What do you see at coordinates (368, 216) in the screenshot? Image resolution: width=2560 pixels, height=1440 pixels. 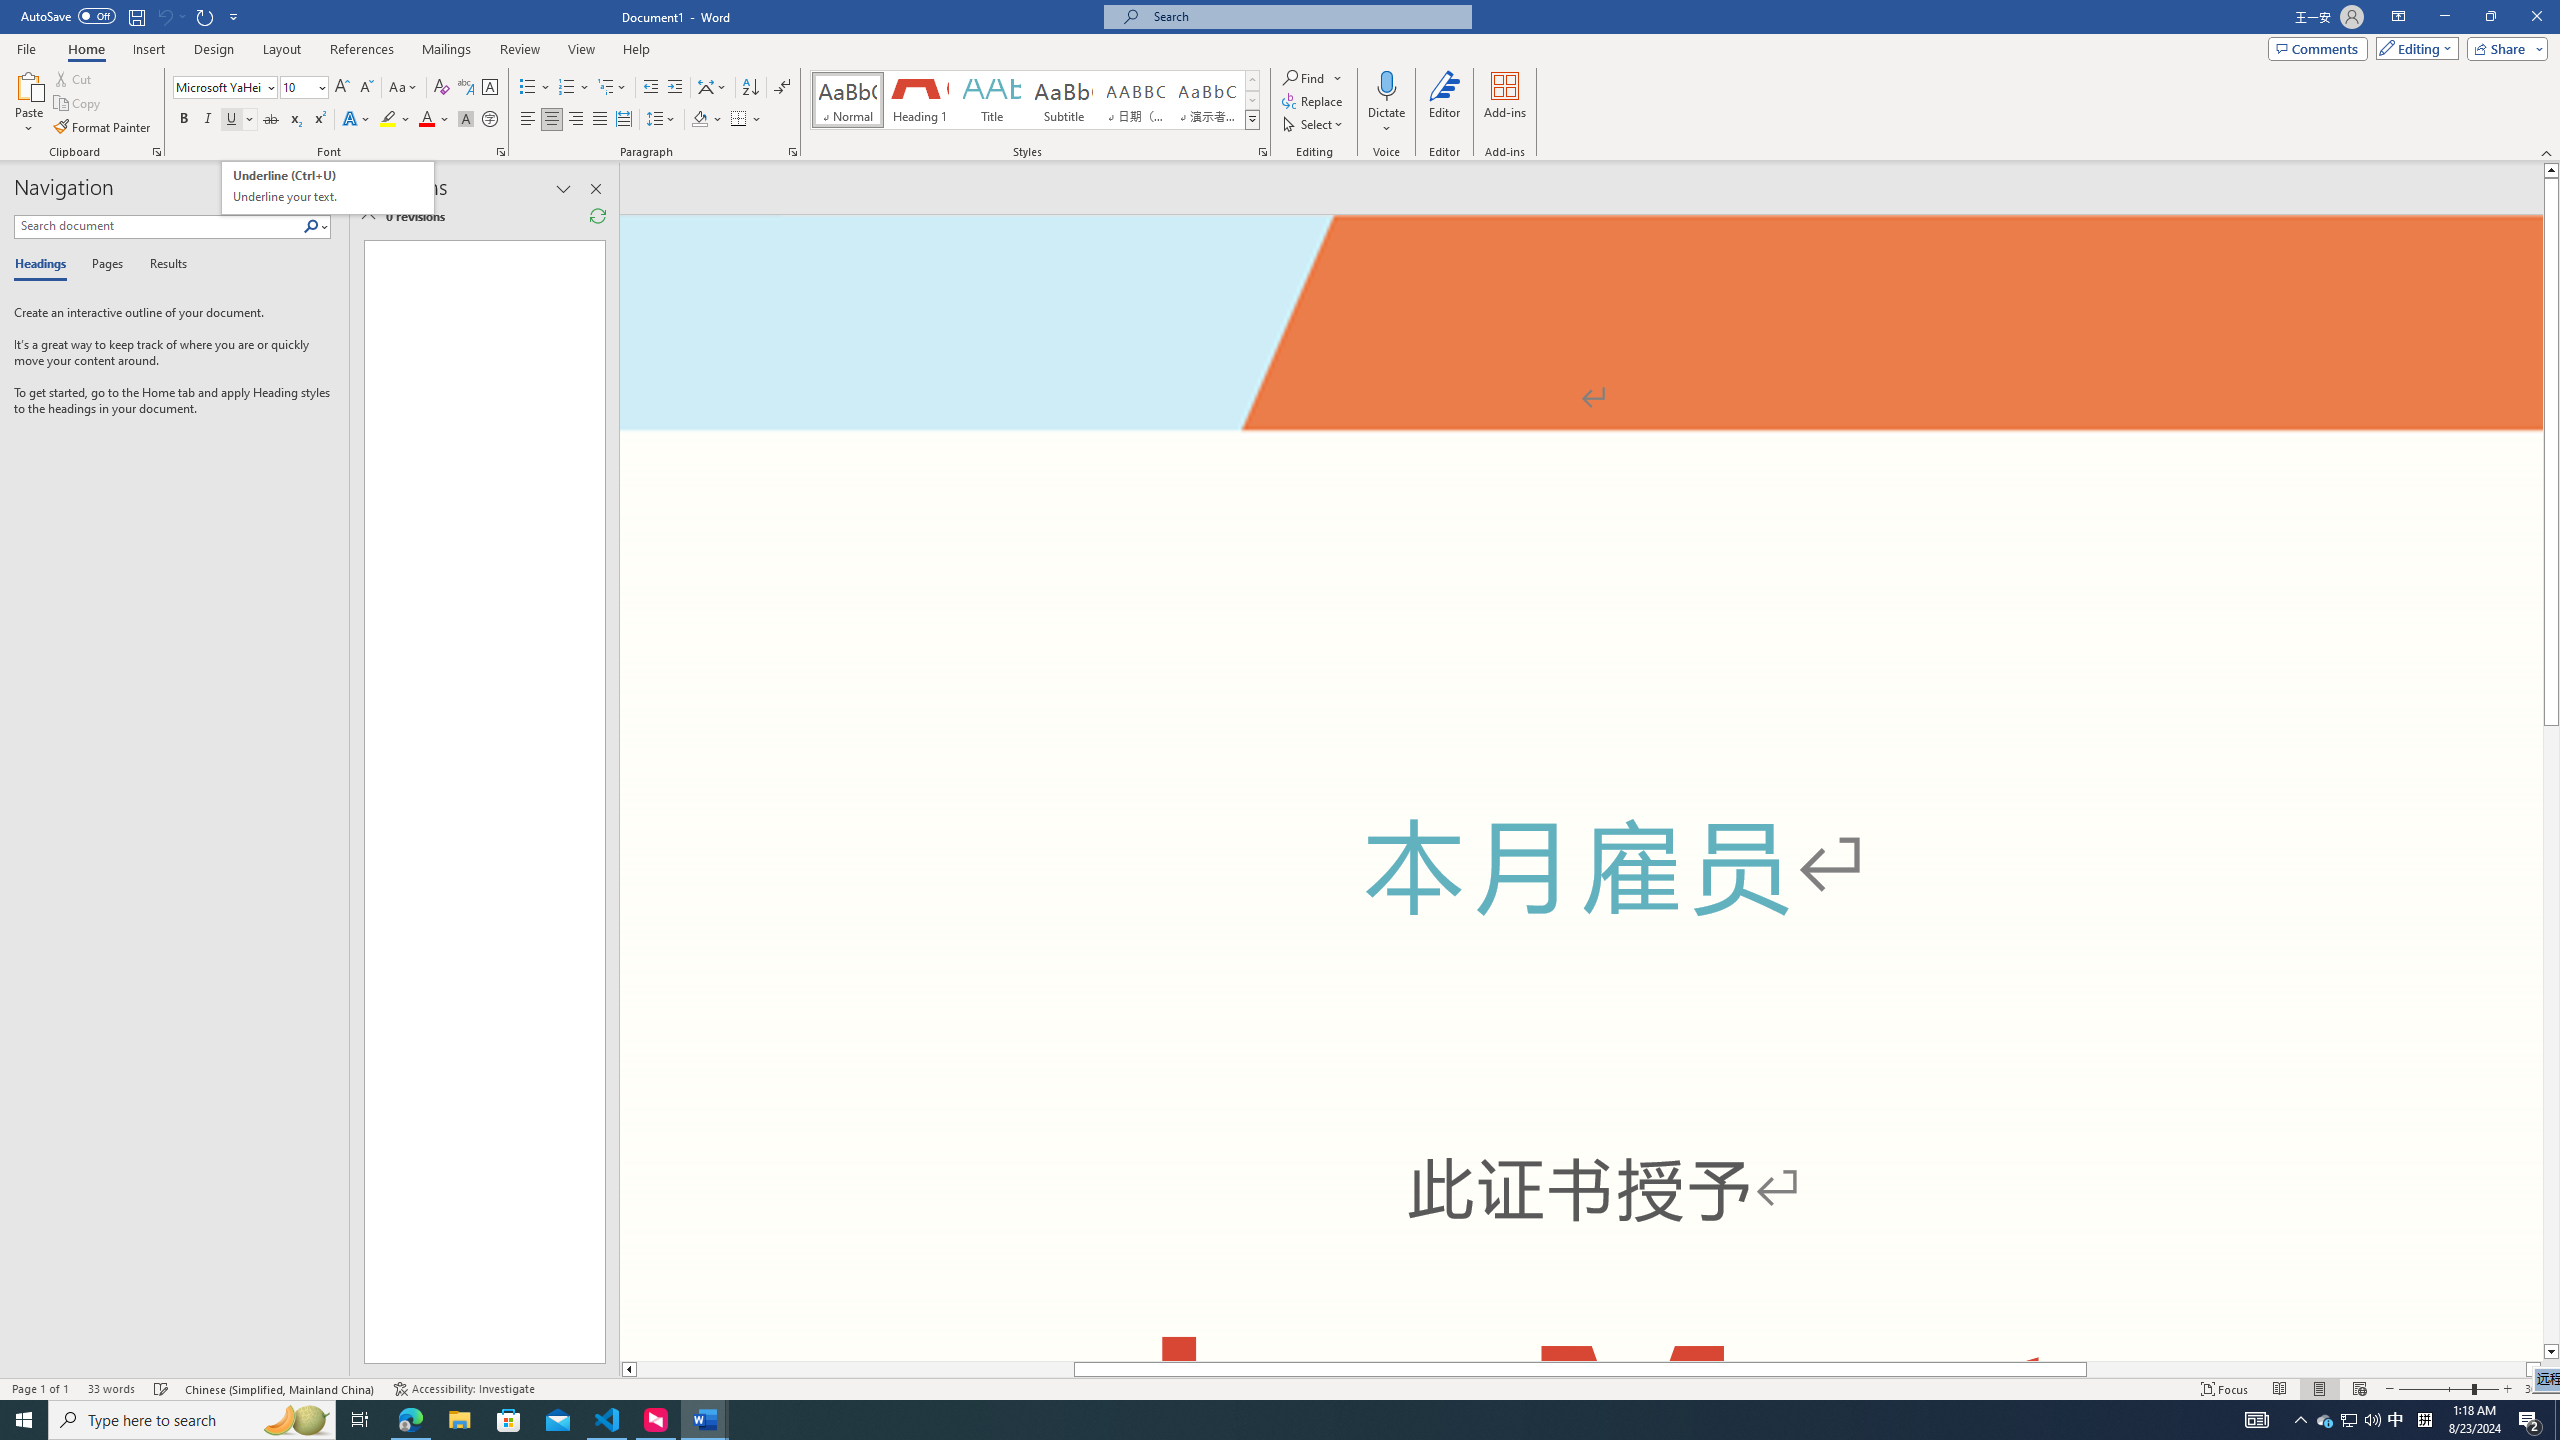 I see `Show Detailed Summary` at bounding box center [368, 216].